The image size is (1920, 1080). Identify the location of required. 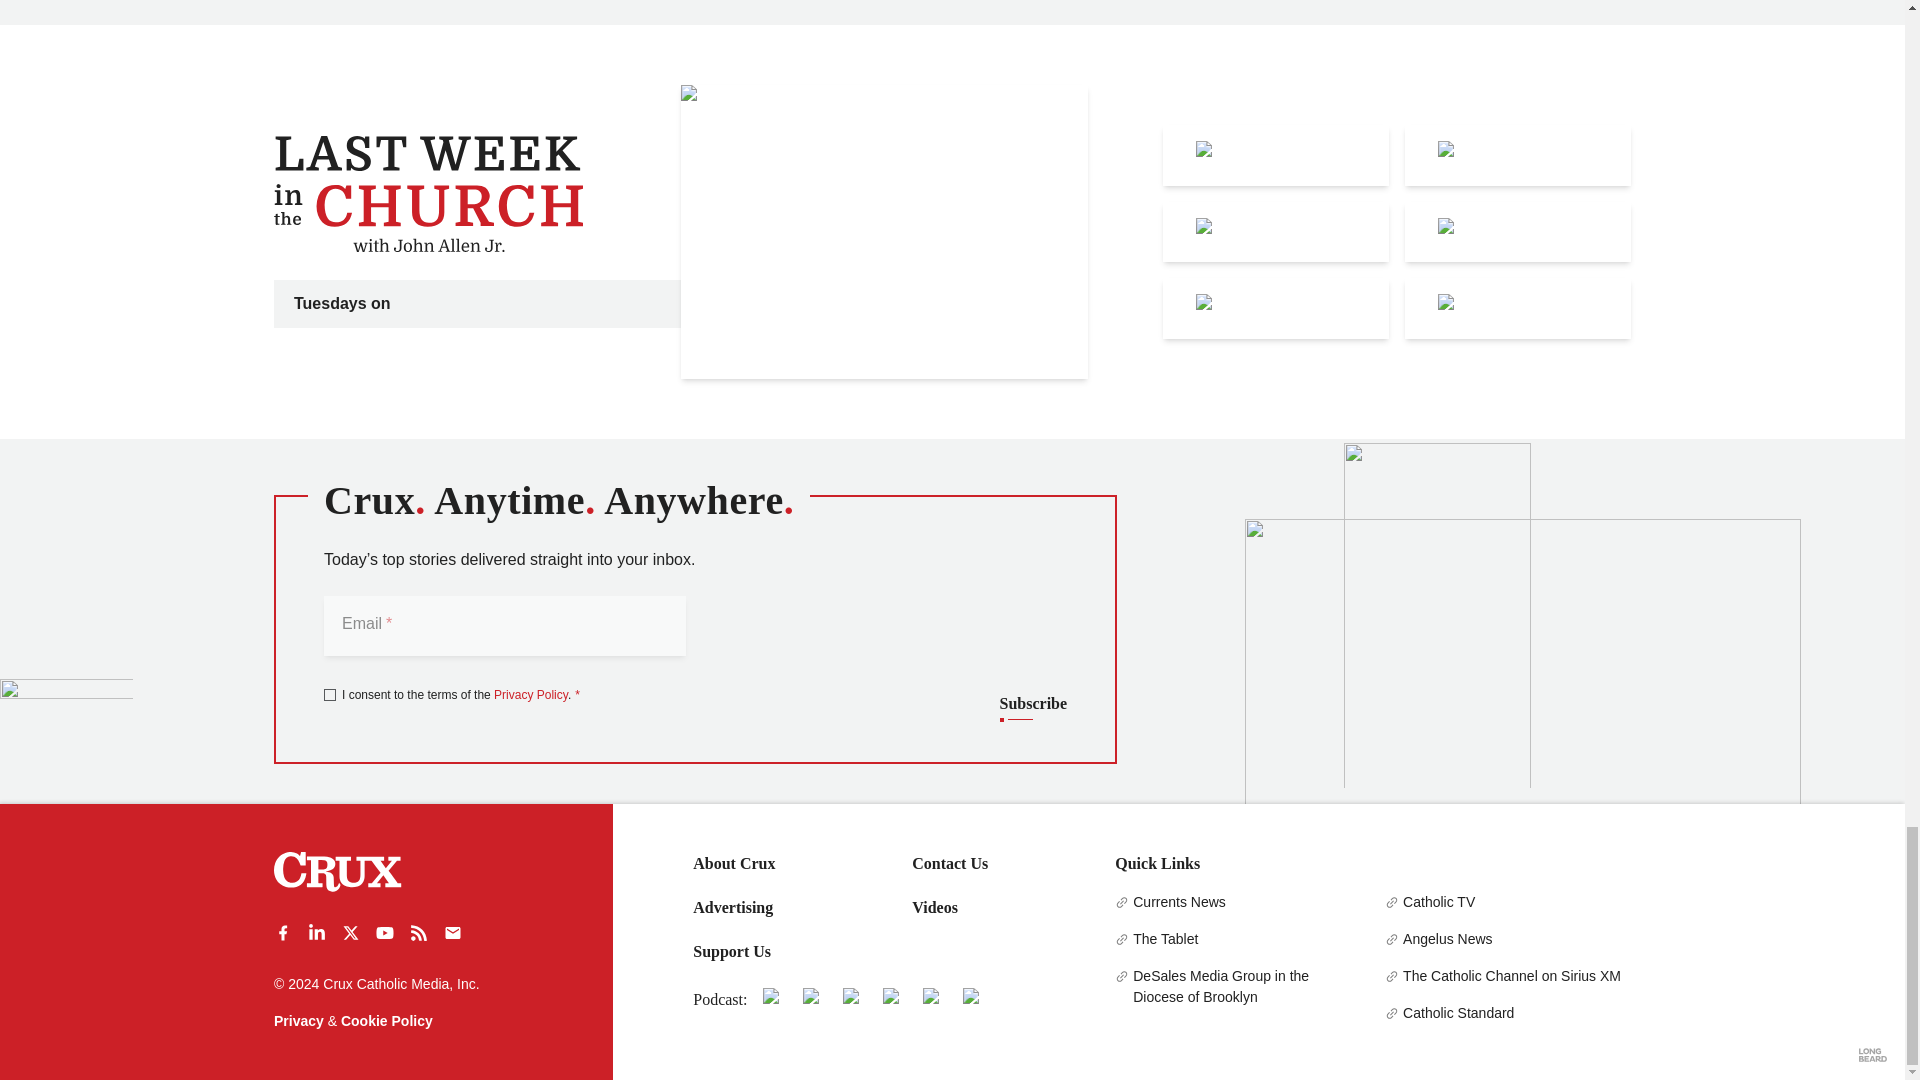
(574, 694).